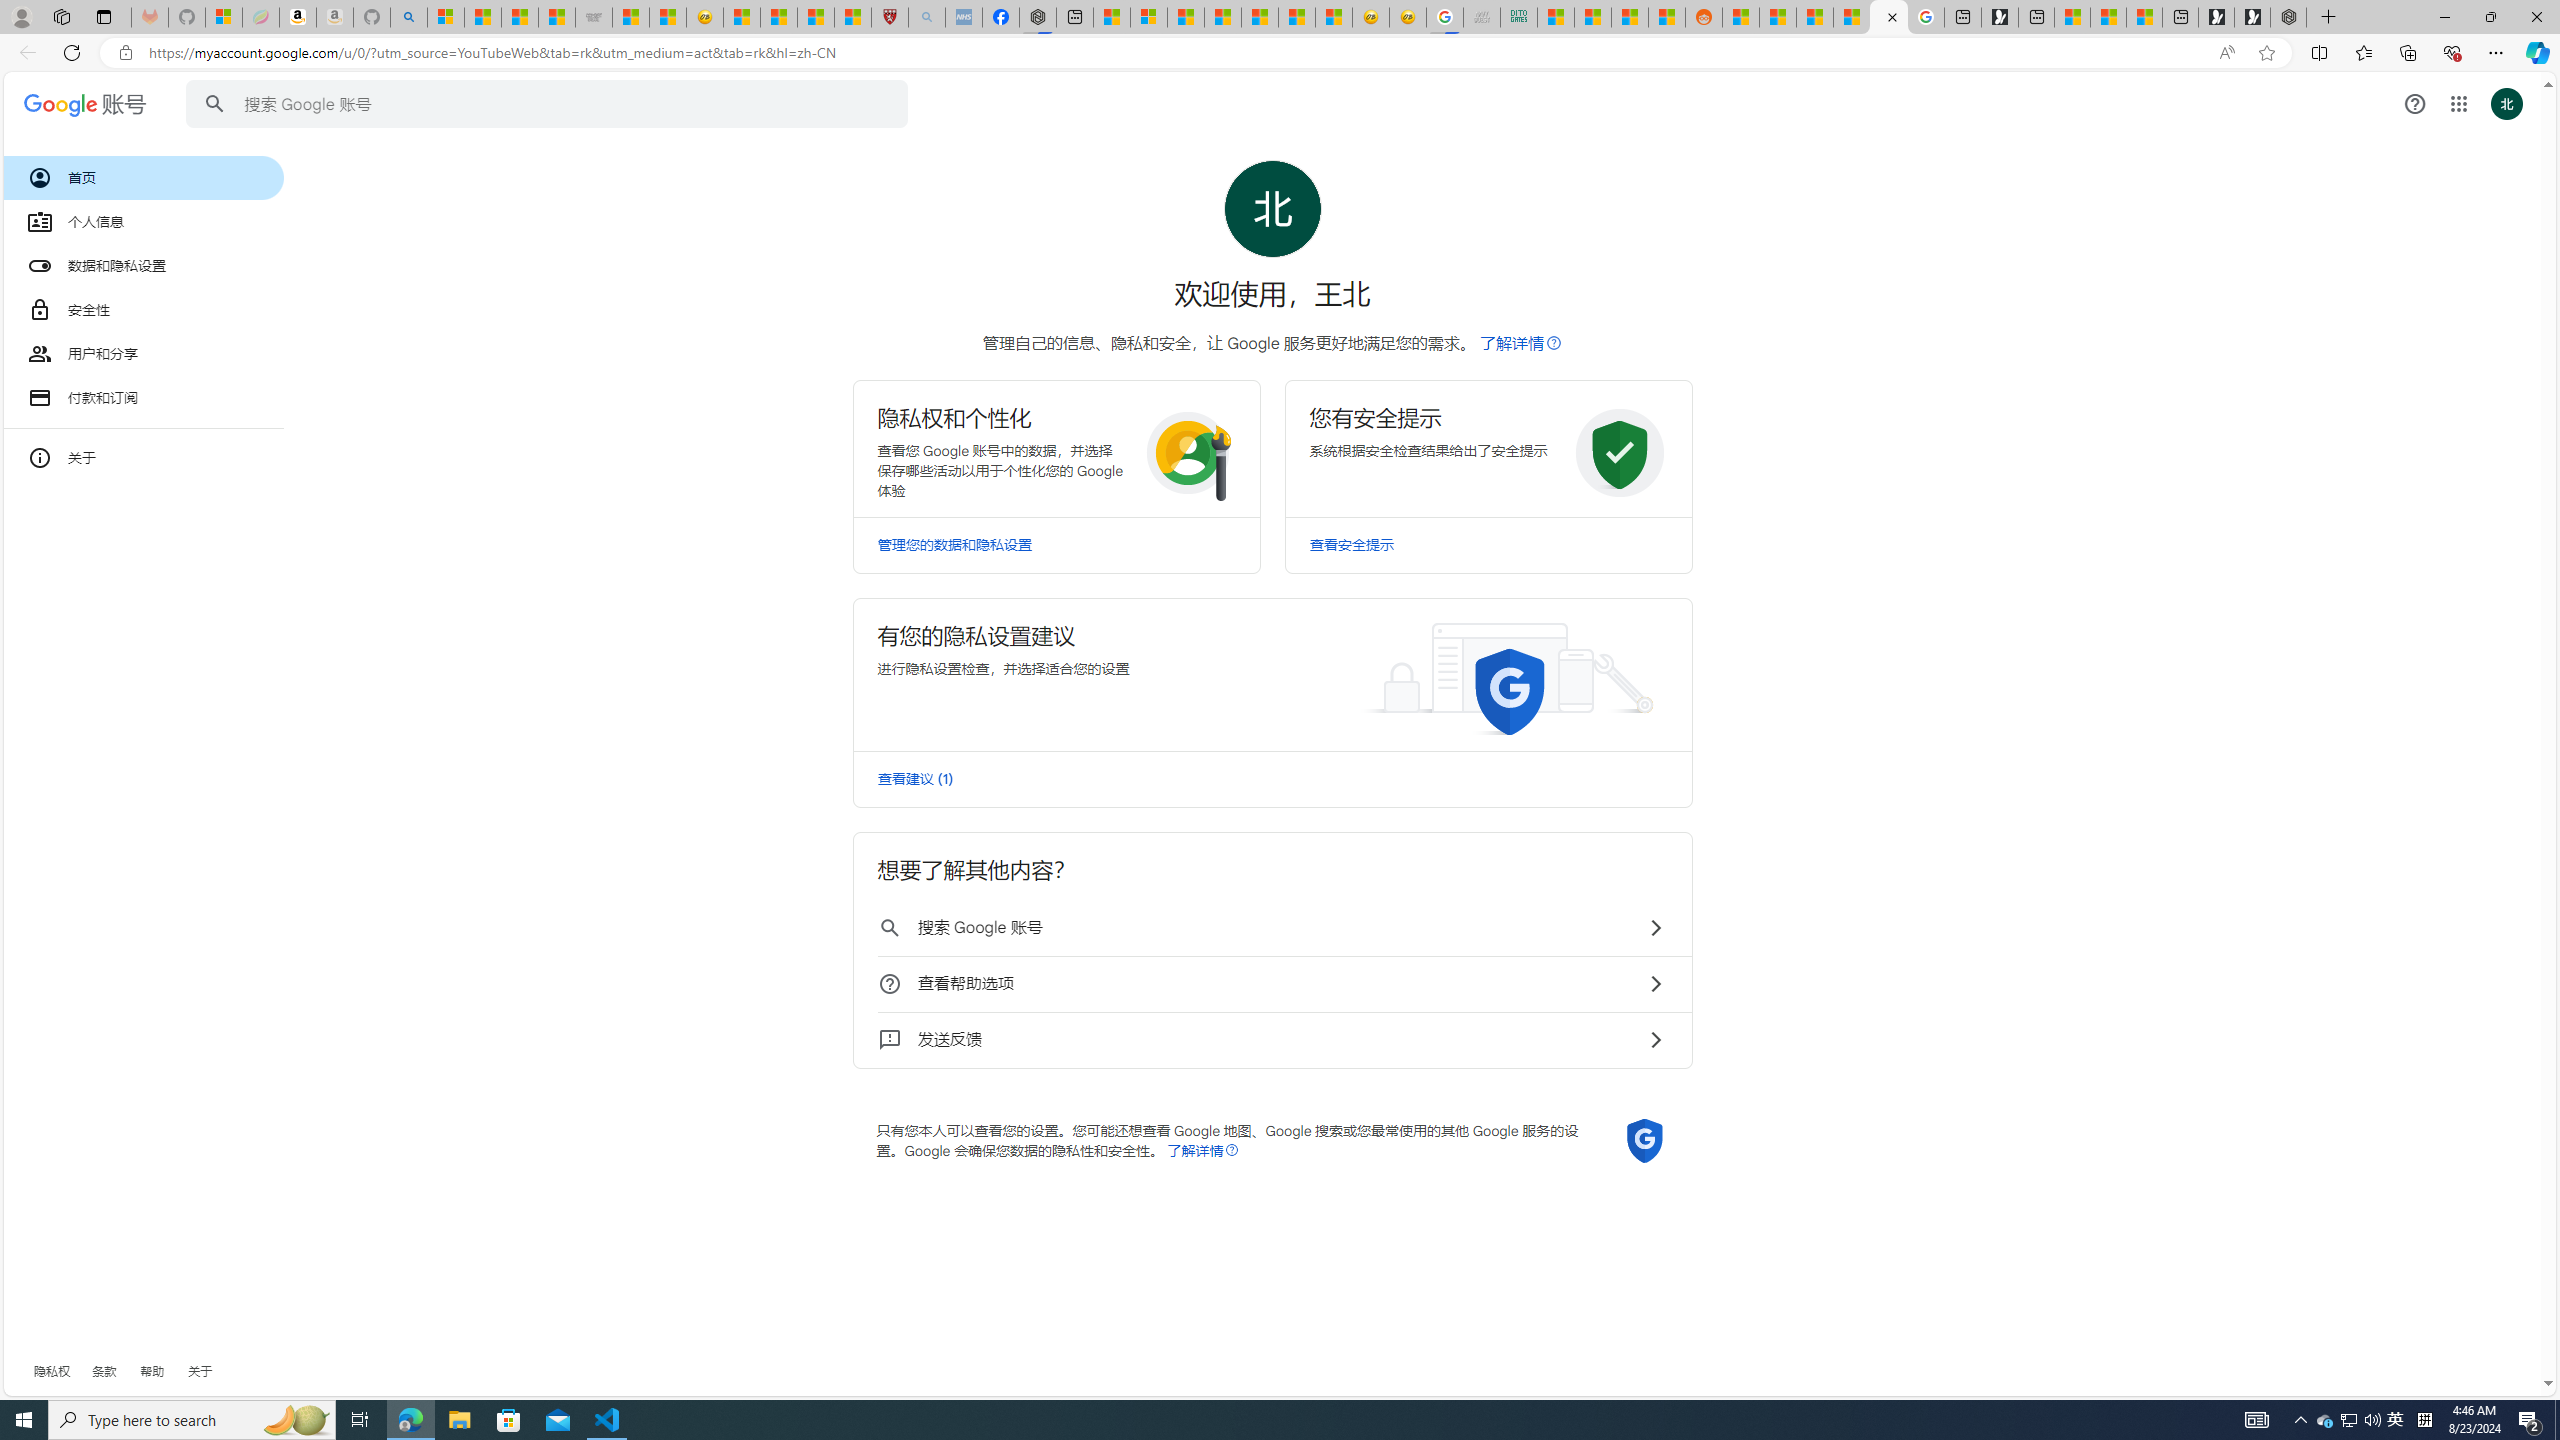 This screenshot has width=2560, height=1440. What do you see at coordinates (2458, 104) in the screenshot?
I see `Class: gb_E` at bounding box center [2458, 104].